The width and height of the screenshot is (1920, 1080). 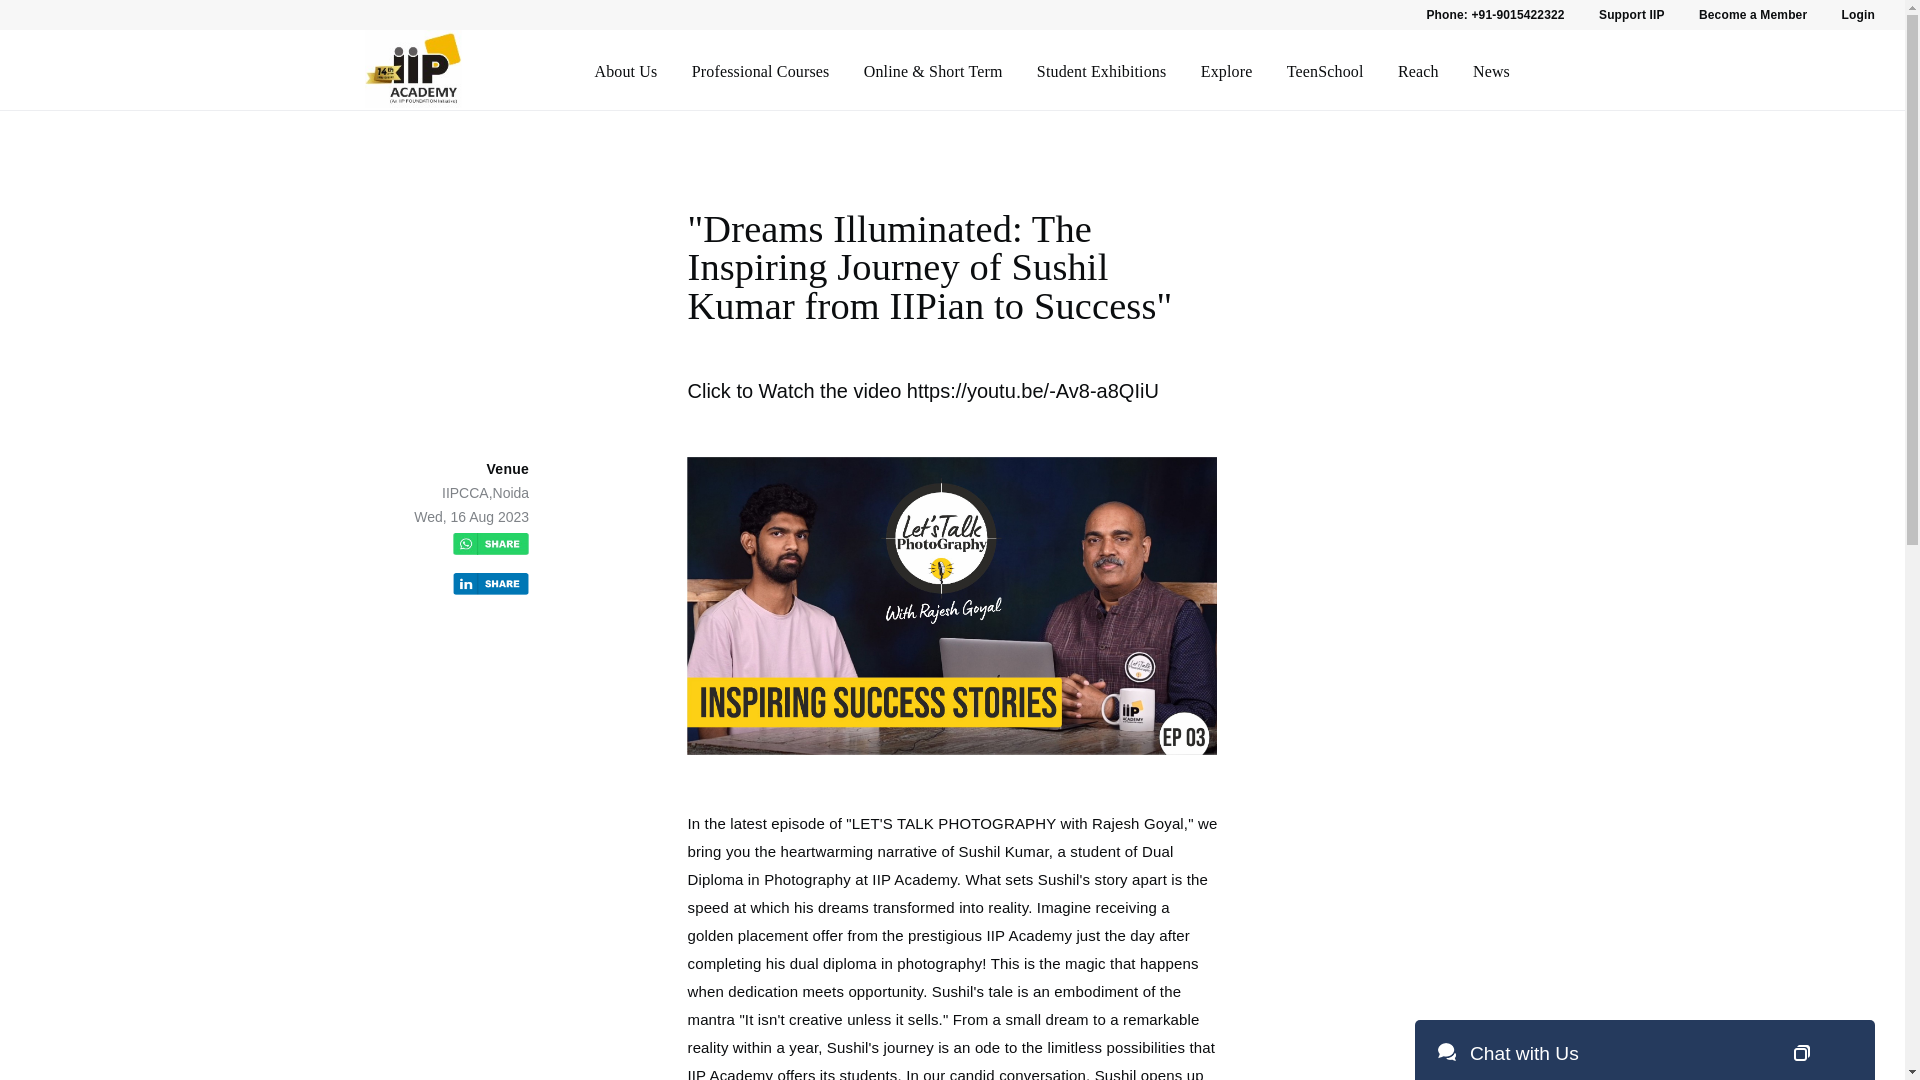 I want to click on Professional Courses, so click(x=760, y=72).